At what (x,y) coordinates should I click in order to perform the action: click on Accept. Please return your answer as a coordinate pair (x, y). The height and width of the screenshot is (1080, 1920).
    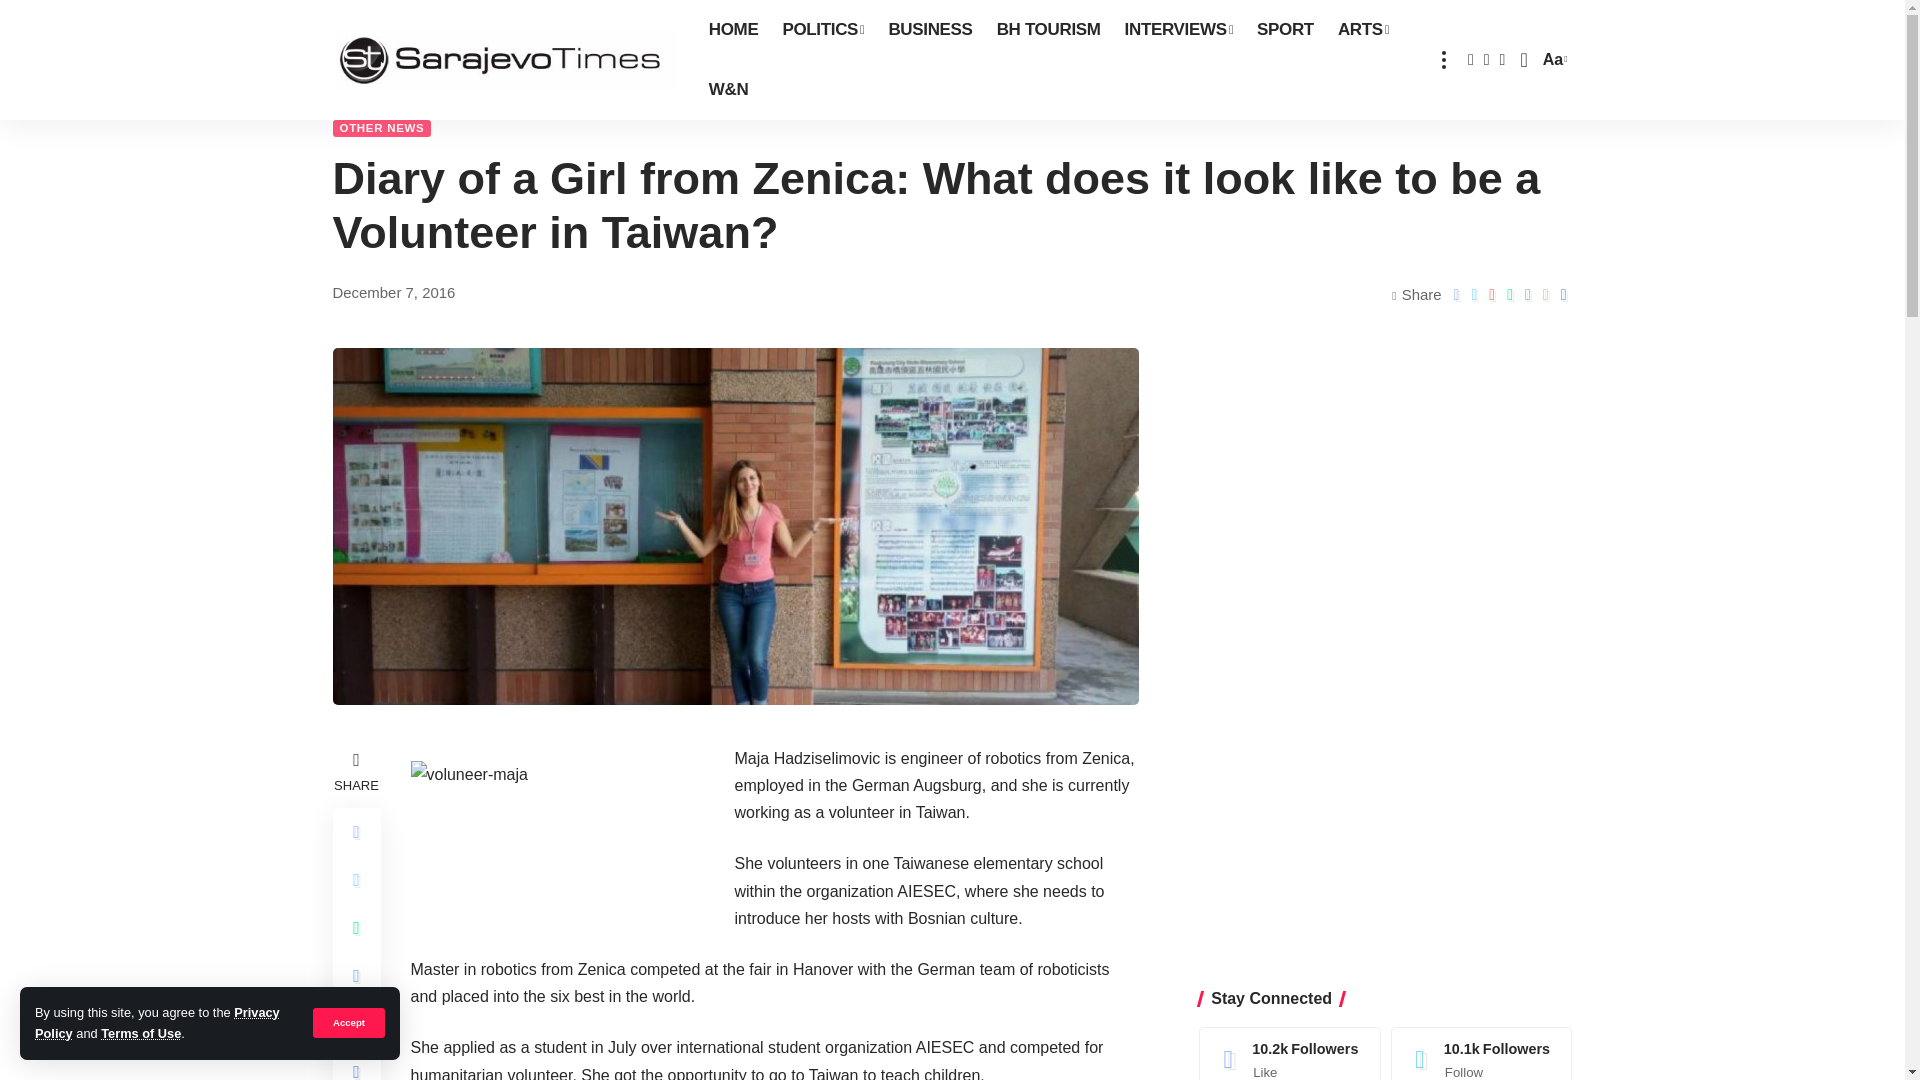
    Looking at the image, I should click on (348, 1022).